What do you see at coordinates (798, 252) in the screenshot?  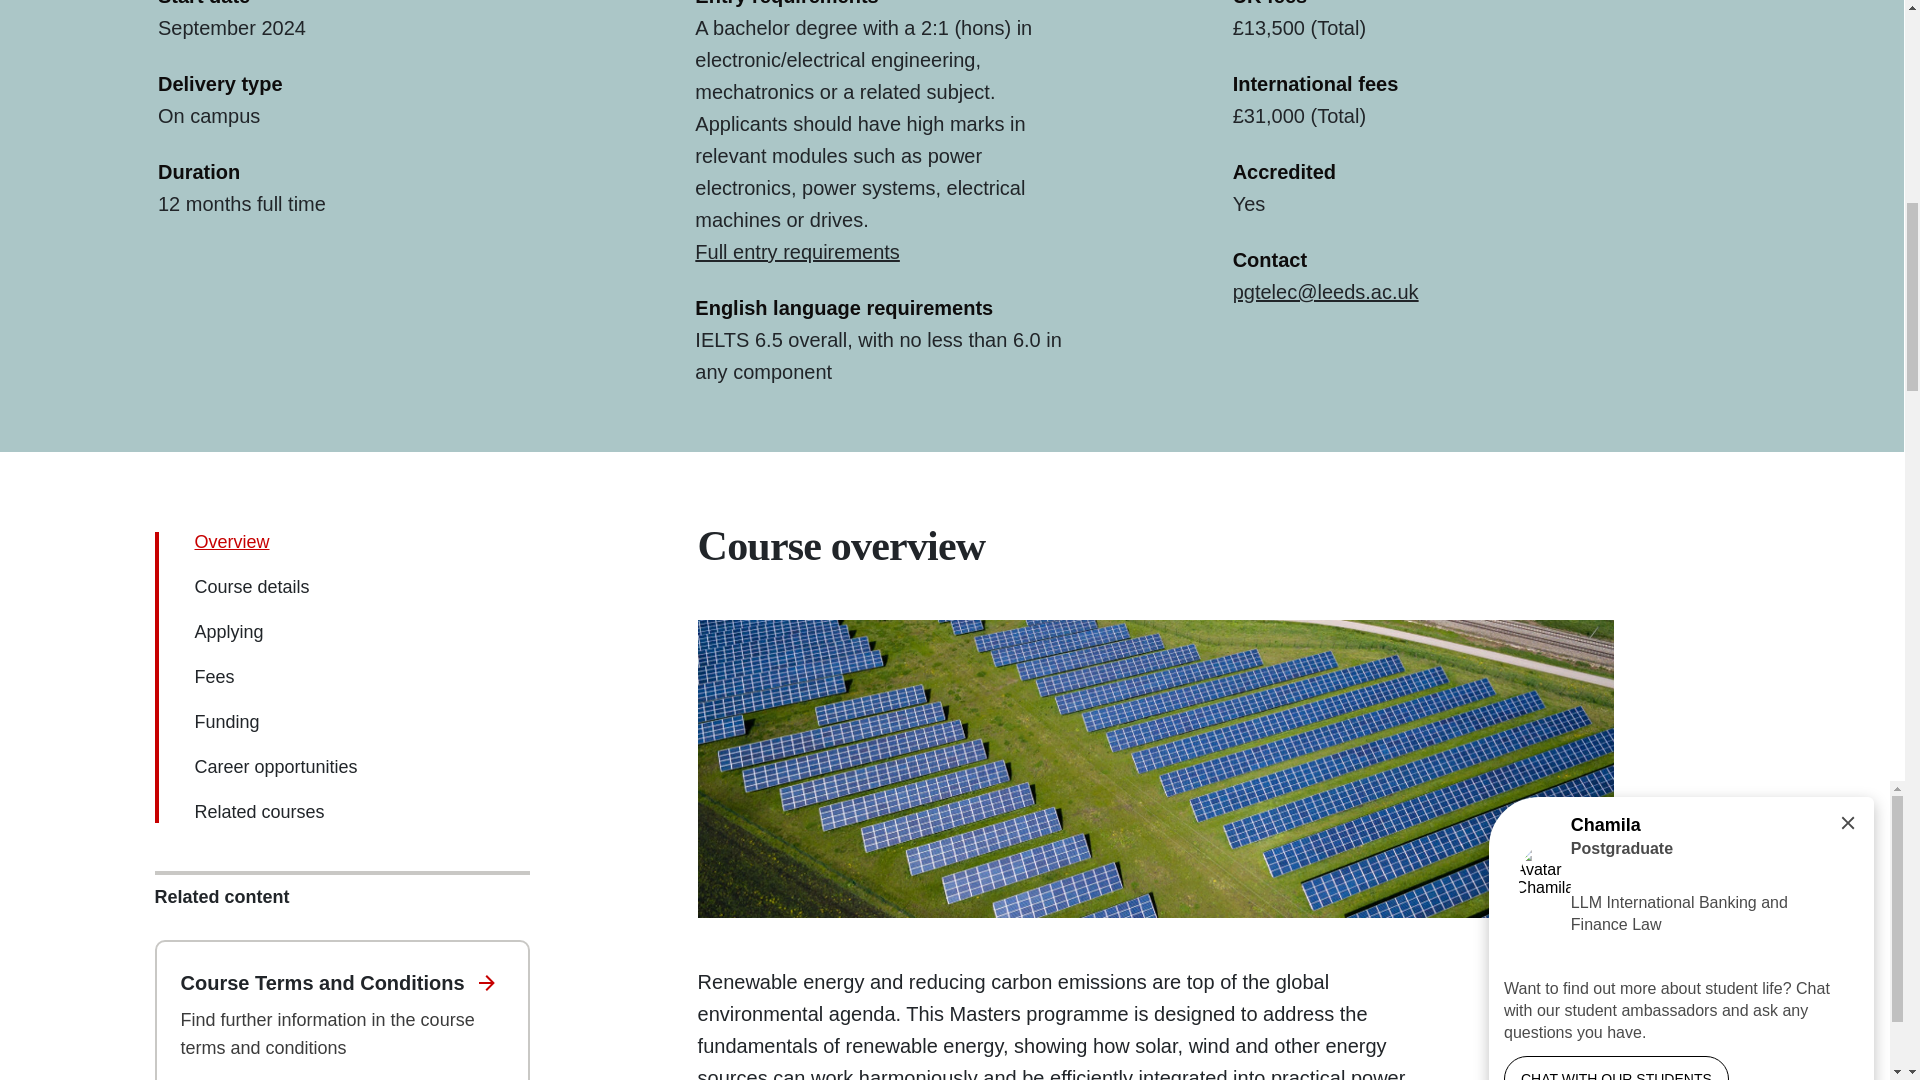 I see `Full entry requirements` at bounding box center [798, 252].